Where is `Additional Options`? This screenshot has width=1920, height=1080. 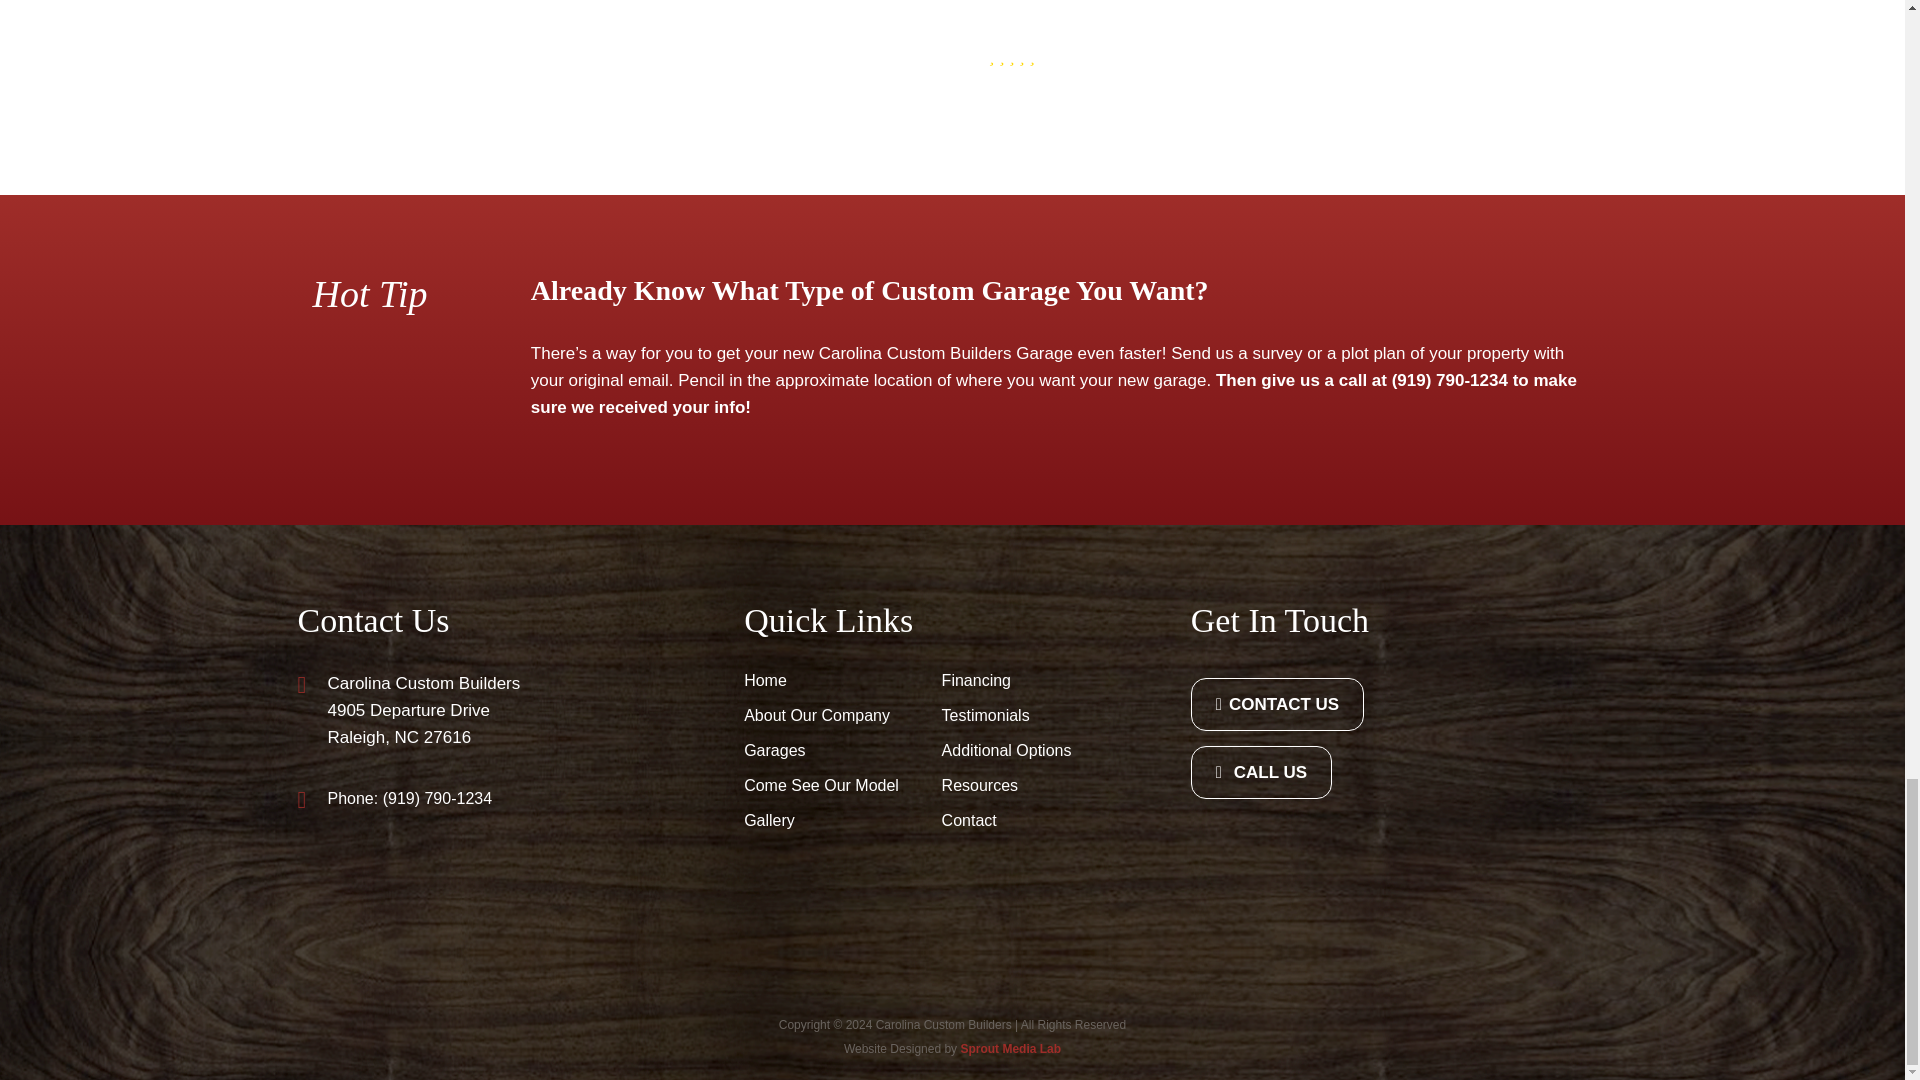
Additional Options is located at coordinates (1030, 750).